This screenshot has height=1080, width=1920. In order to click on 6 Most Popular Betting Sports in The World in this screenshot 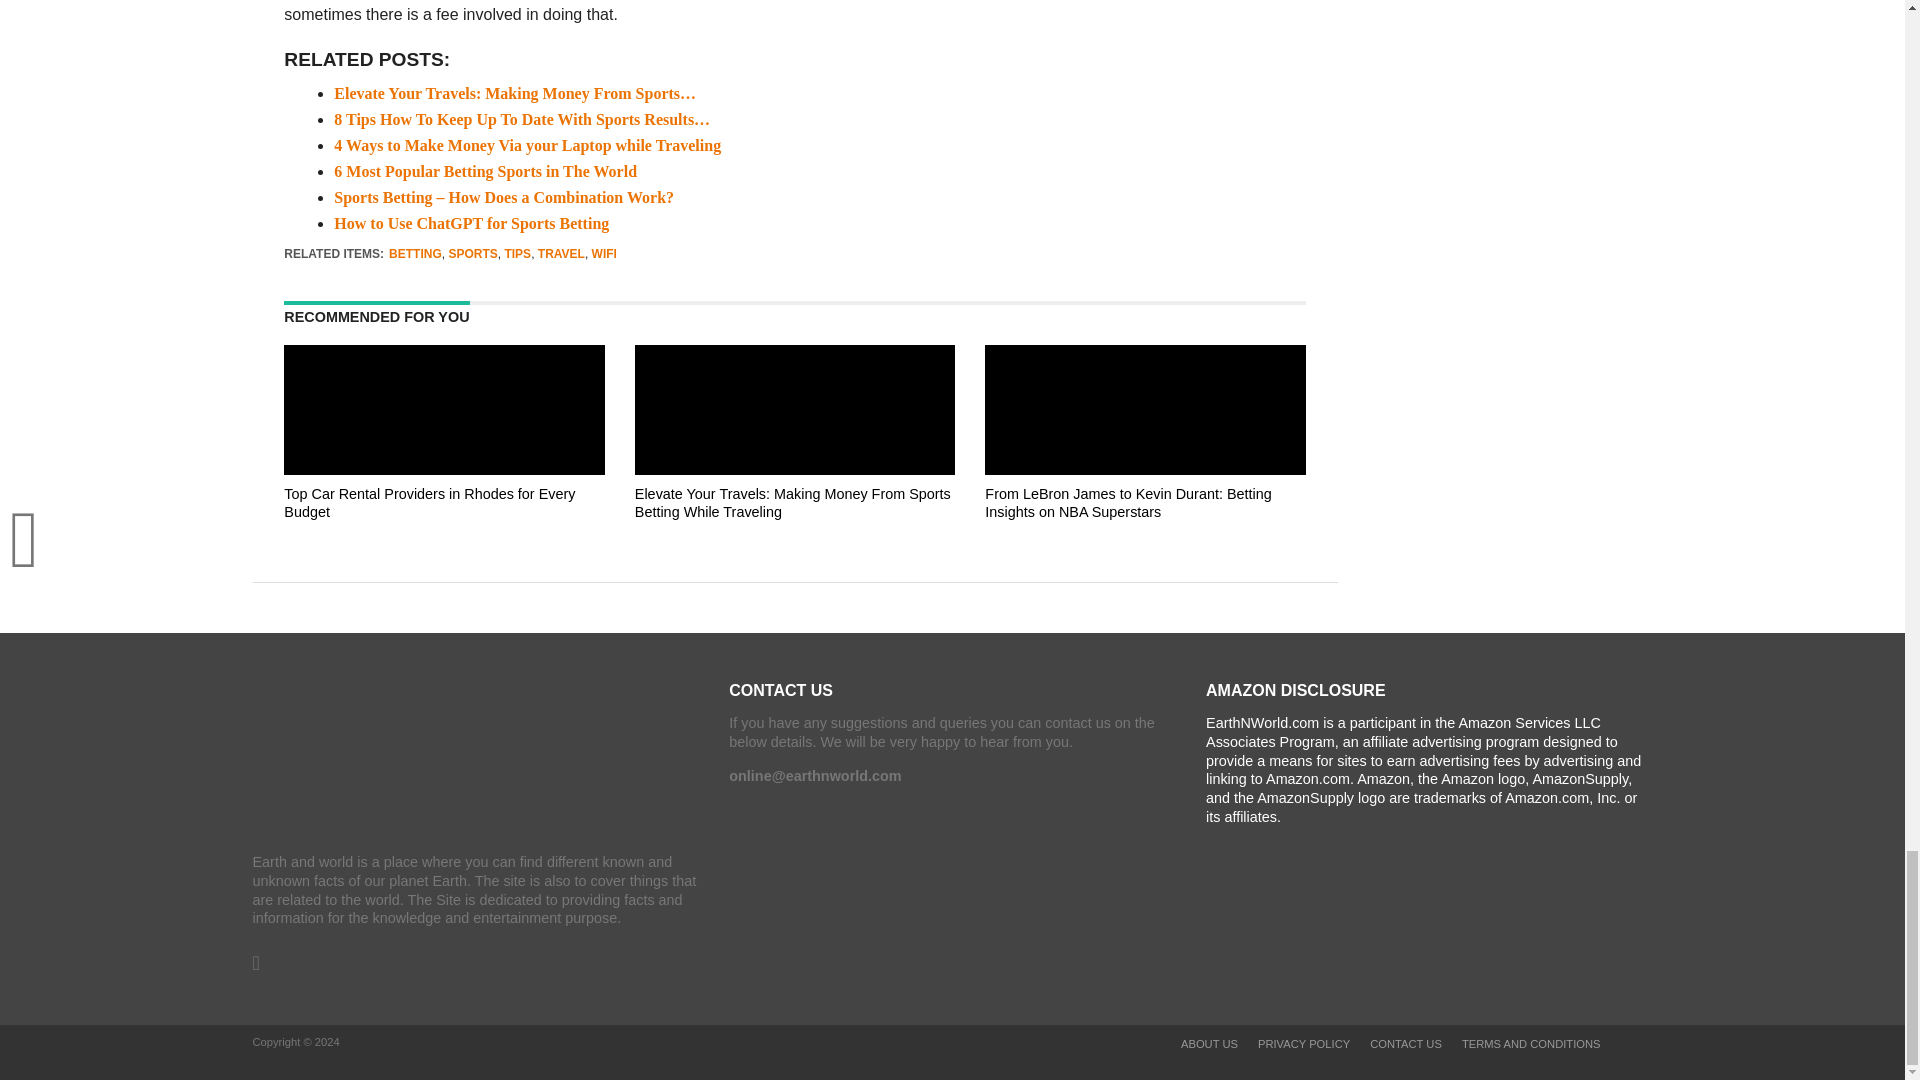, I will do `click(486, 172)`.